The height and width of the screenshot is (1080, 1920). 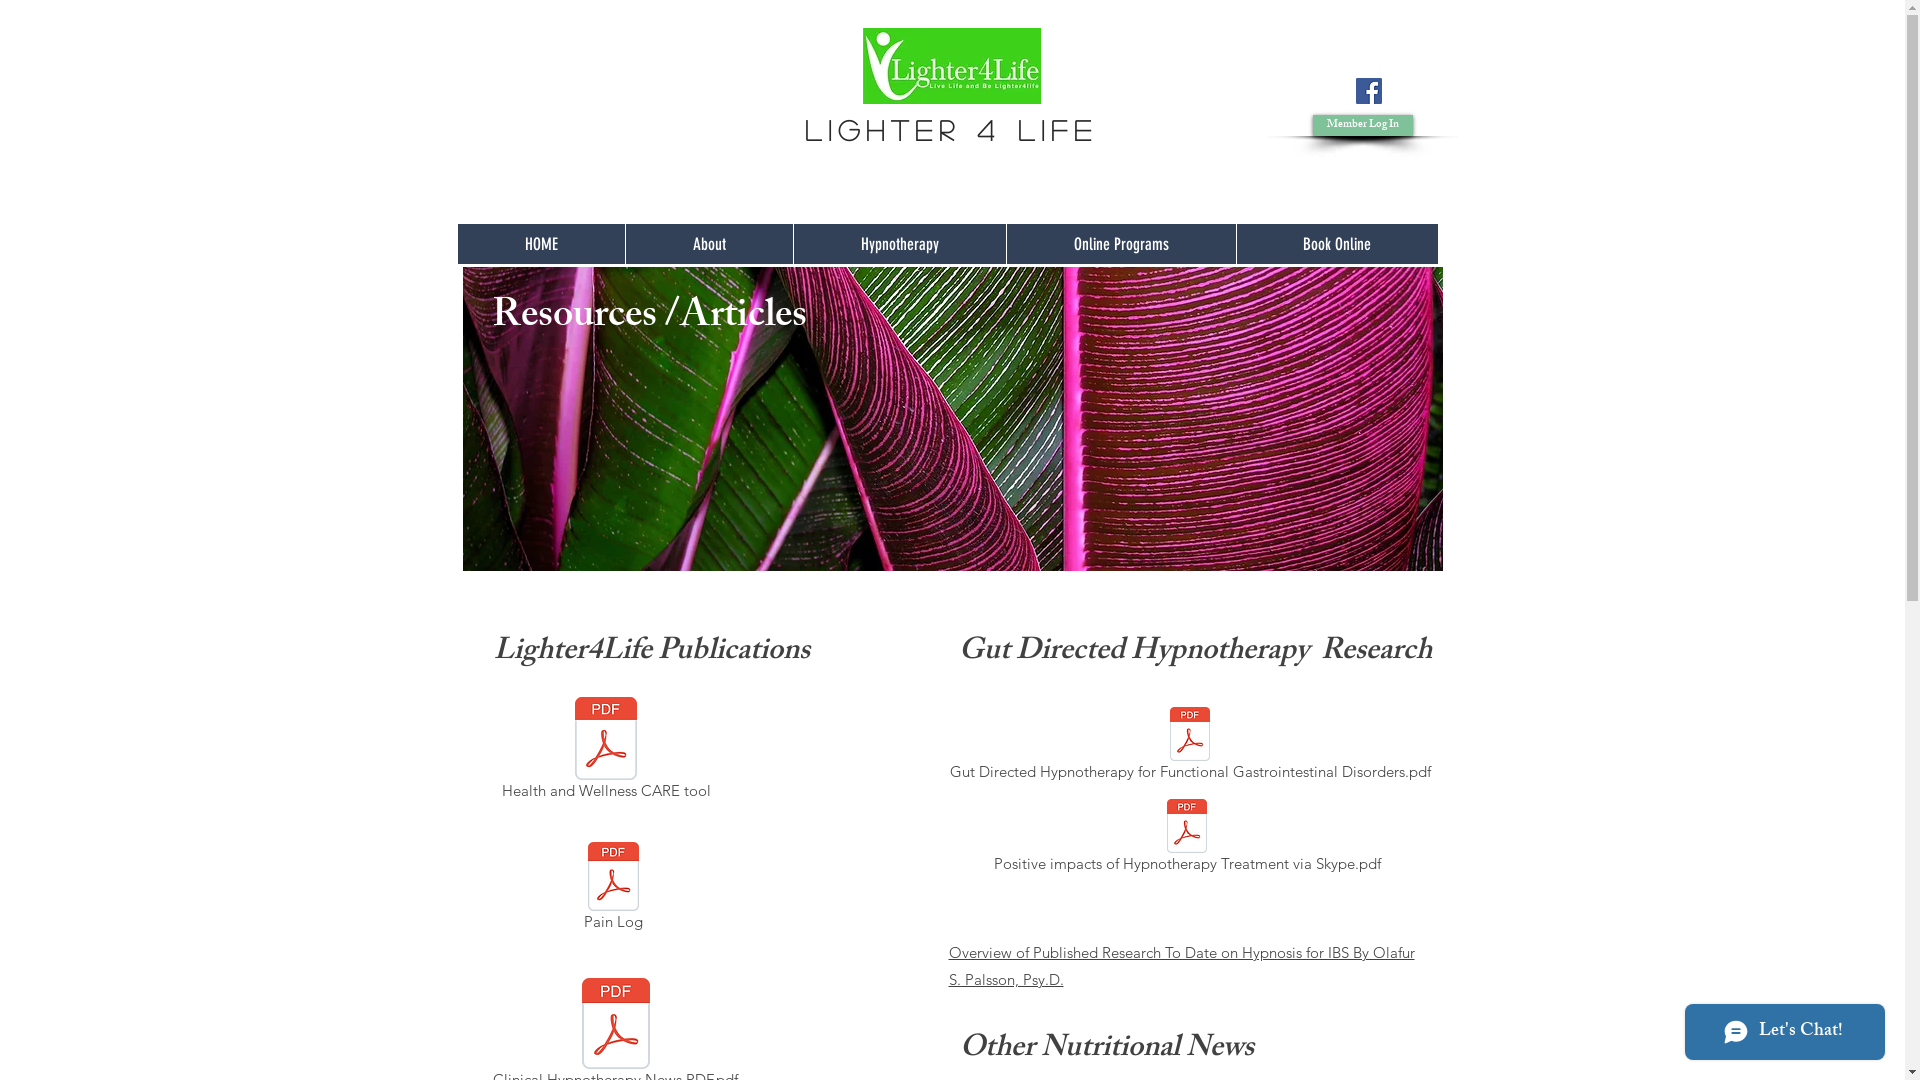 I want to click on HOME, so click(x=542, y=244).